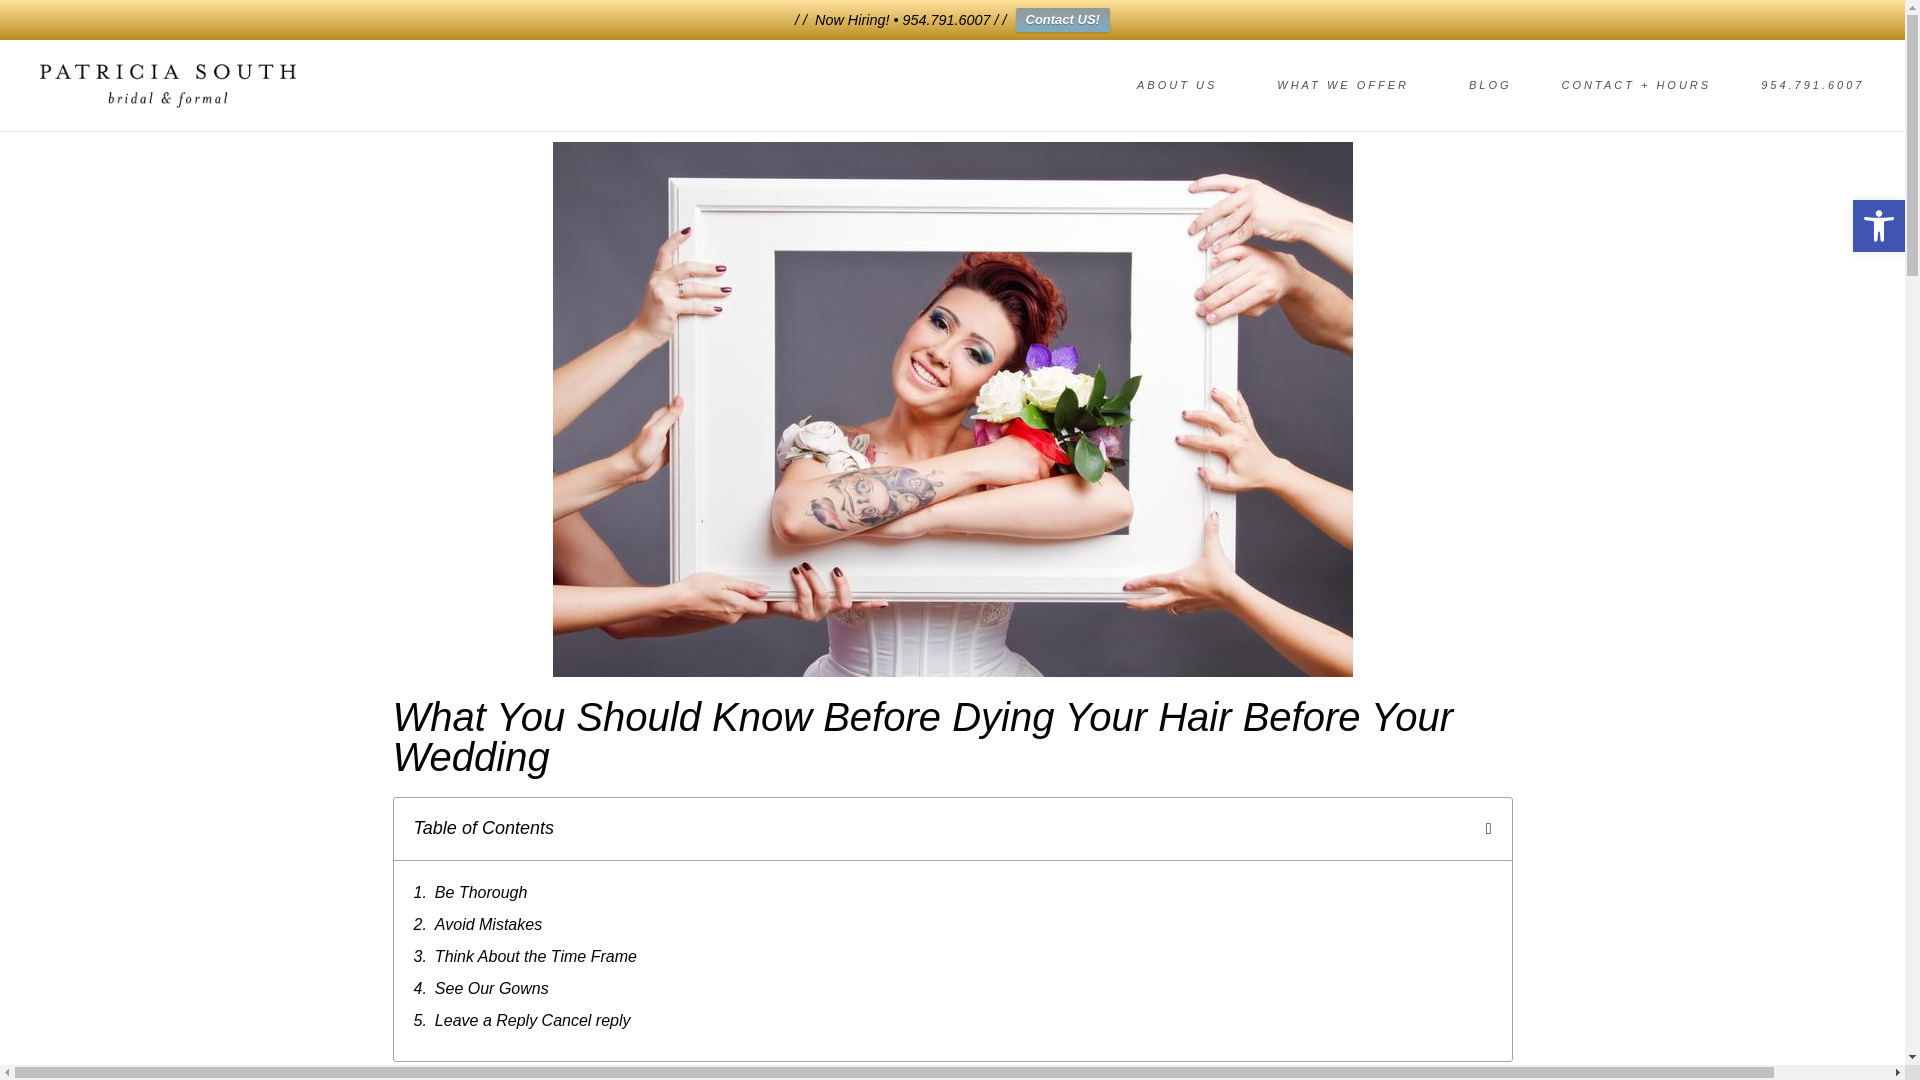 This screenshot has height=1080, width=1920. Describe the element at coordinates (1878, 225) in the screenshot. I see `BLOG` at that location.